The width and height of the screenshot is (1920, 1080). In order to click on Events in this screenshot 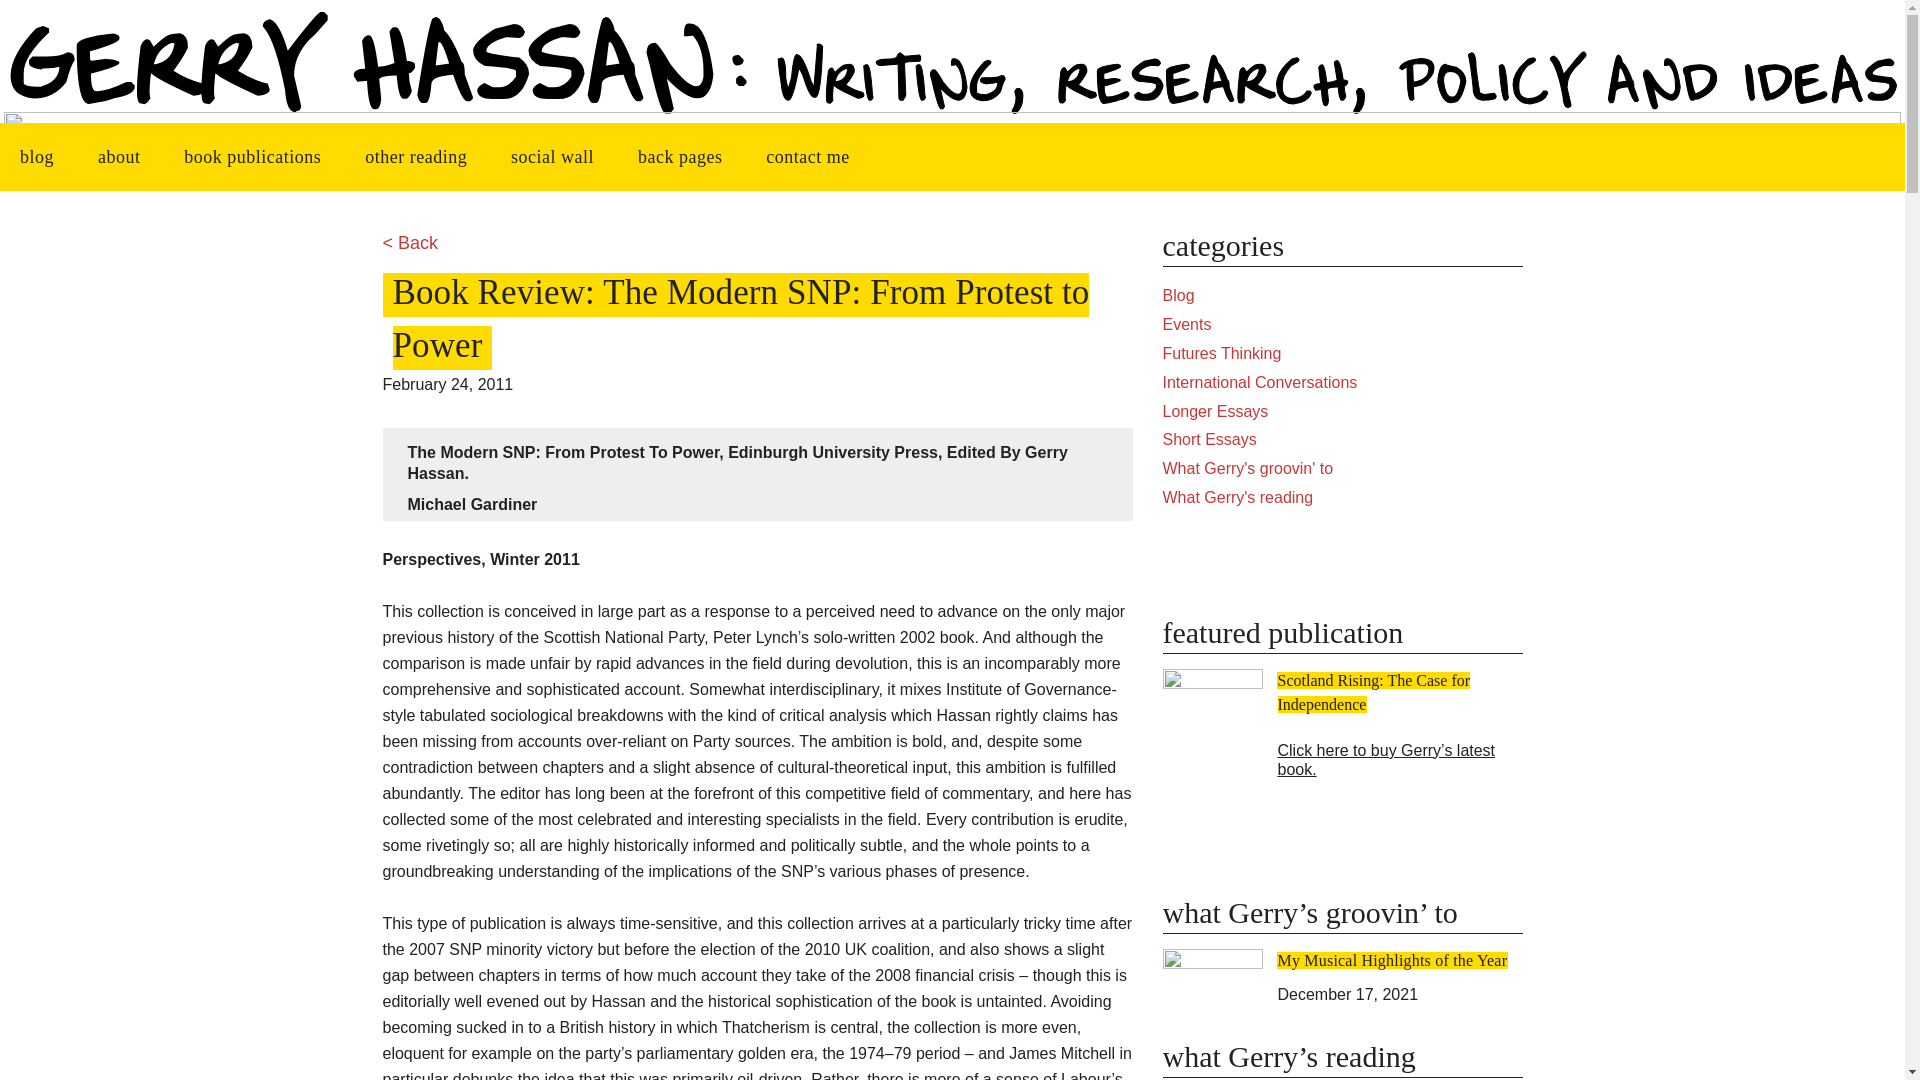, I will do `click(1186, 324)`.